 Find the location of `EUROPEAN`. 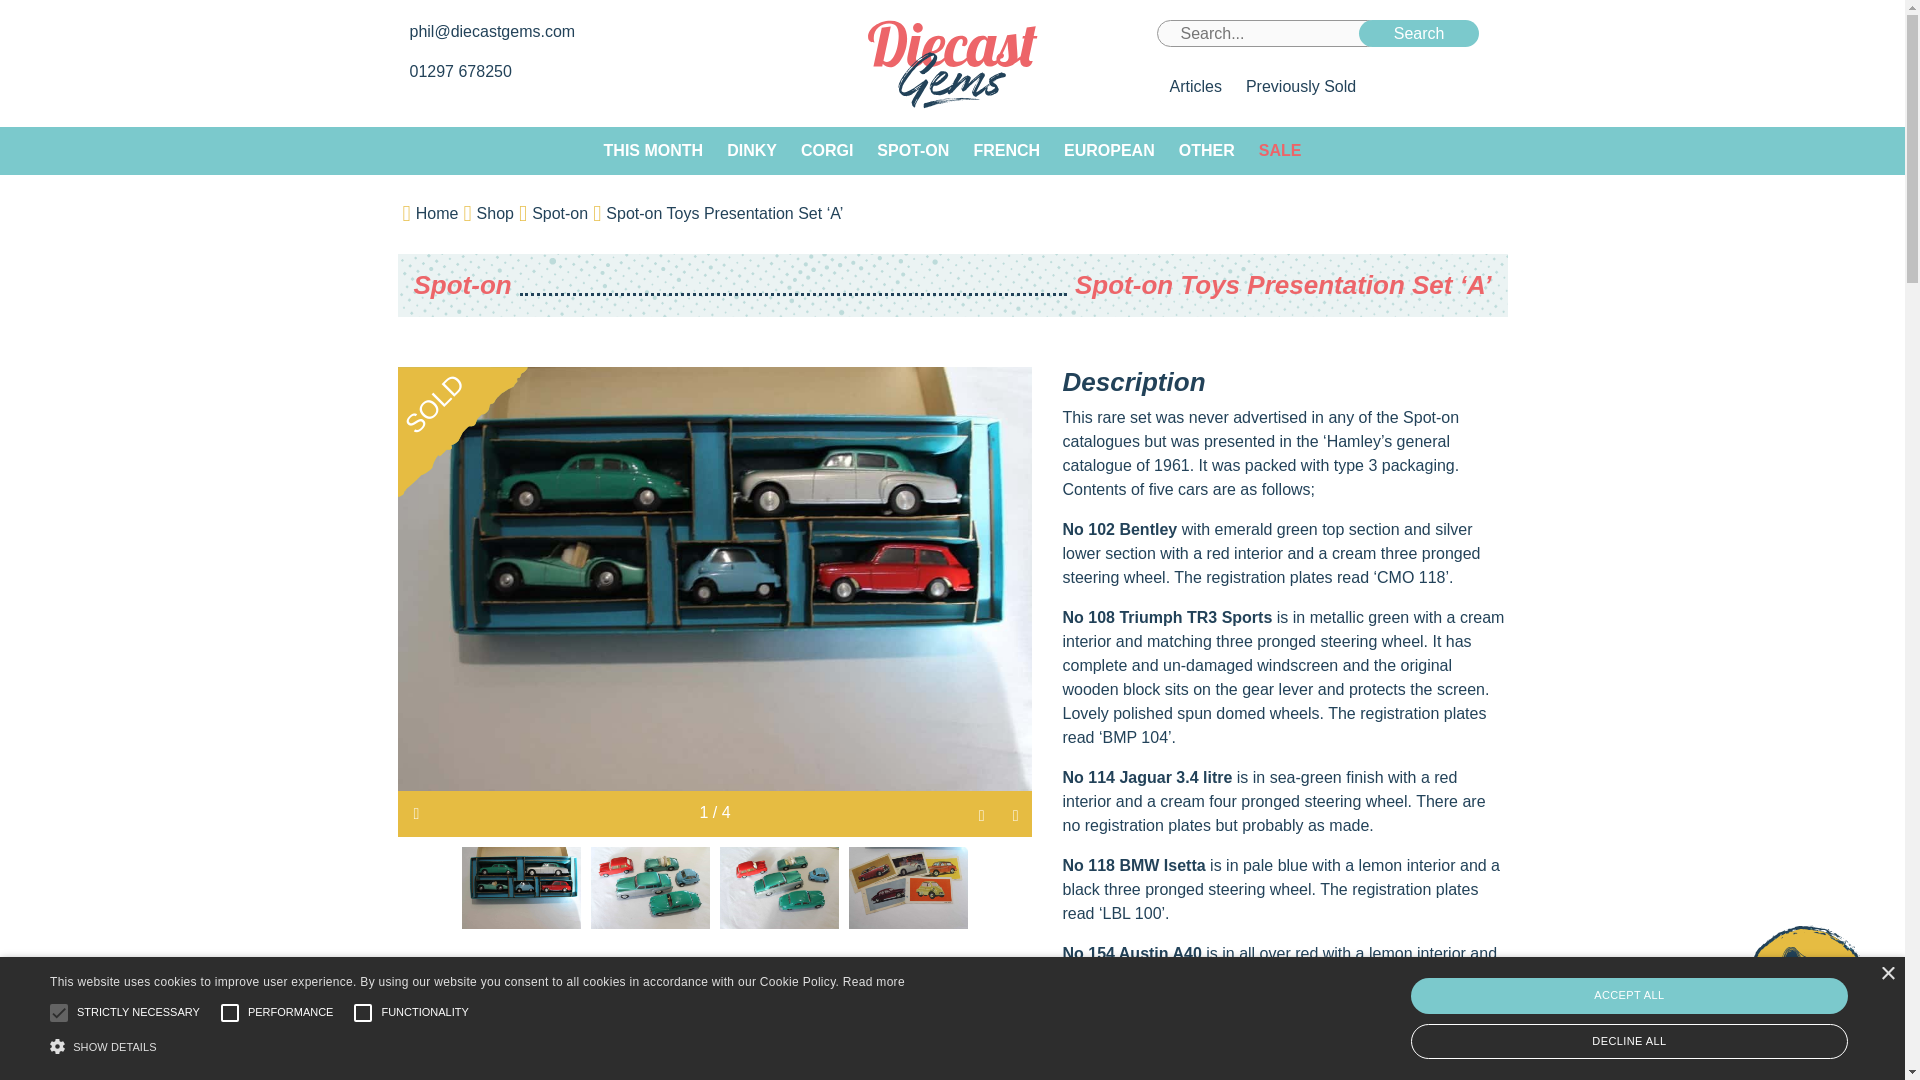

EUROPEAN is located at coordinates (1110, 150).